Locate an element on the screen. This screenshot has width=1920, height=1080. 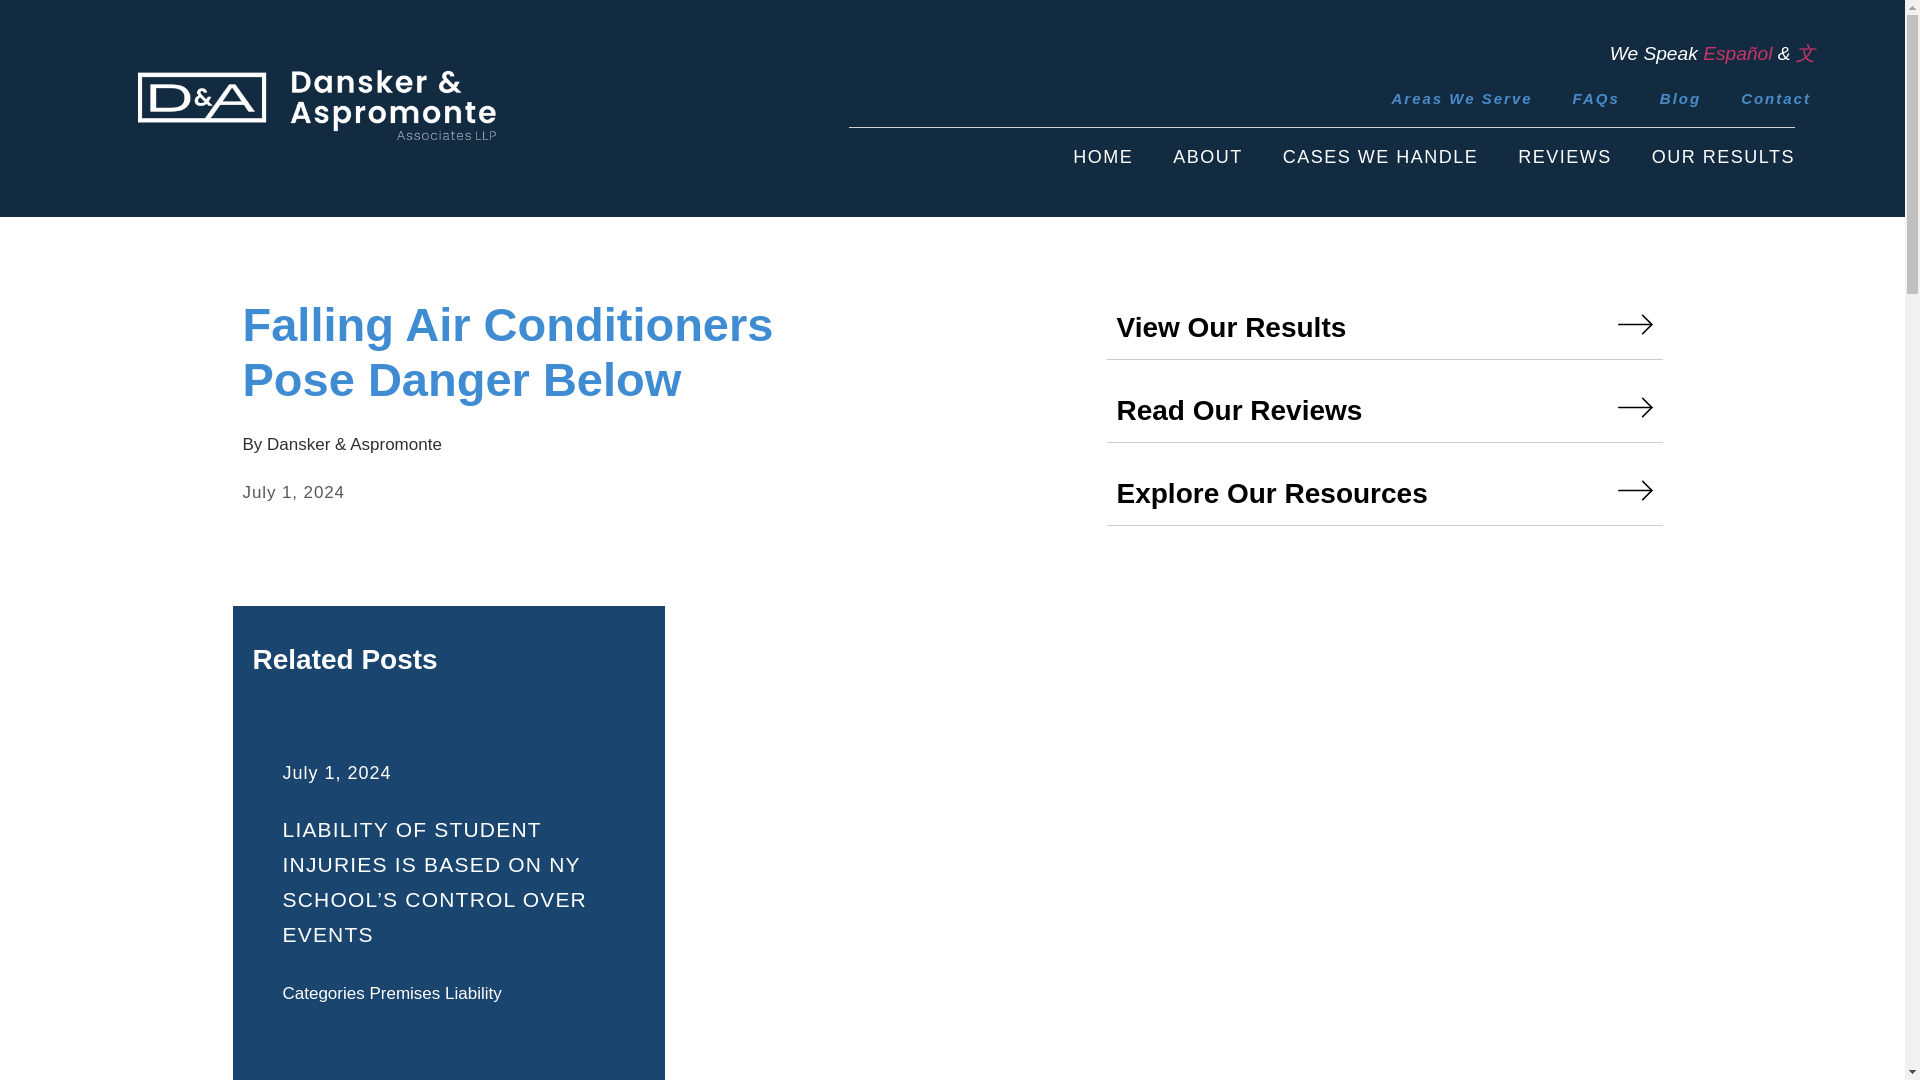
ABOUT is located at coordinates (1208, 157).